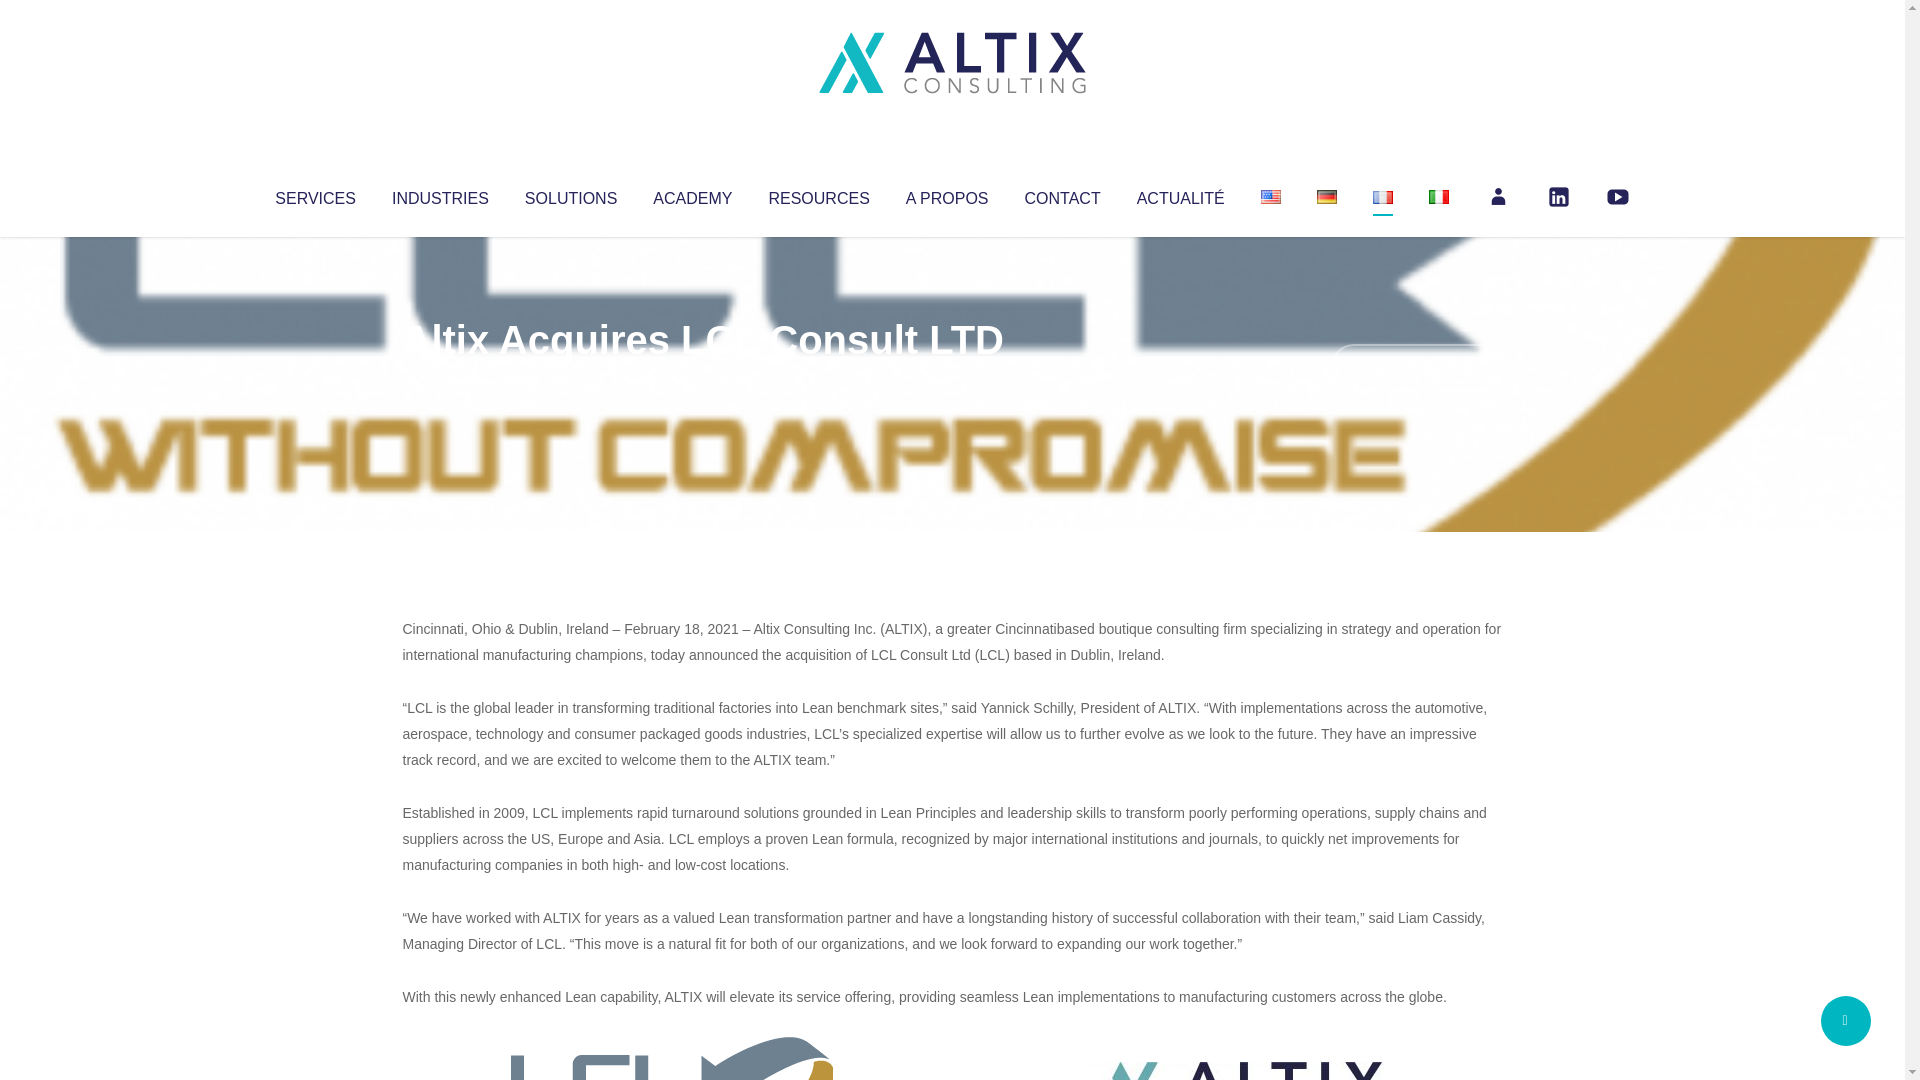  I want to click on RESOURCES, so click(818, 194).